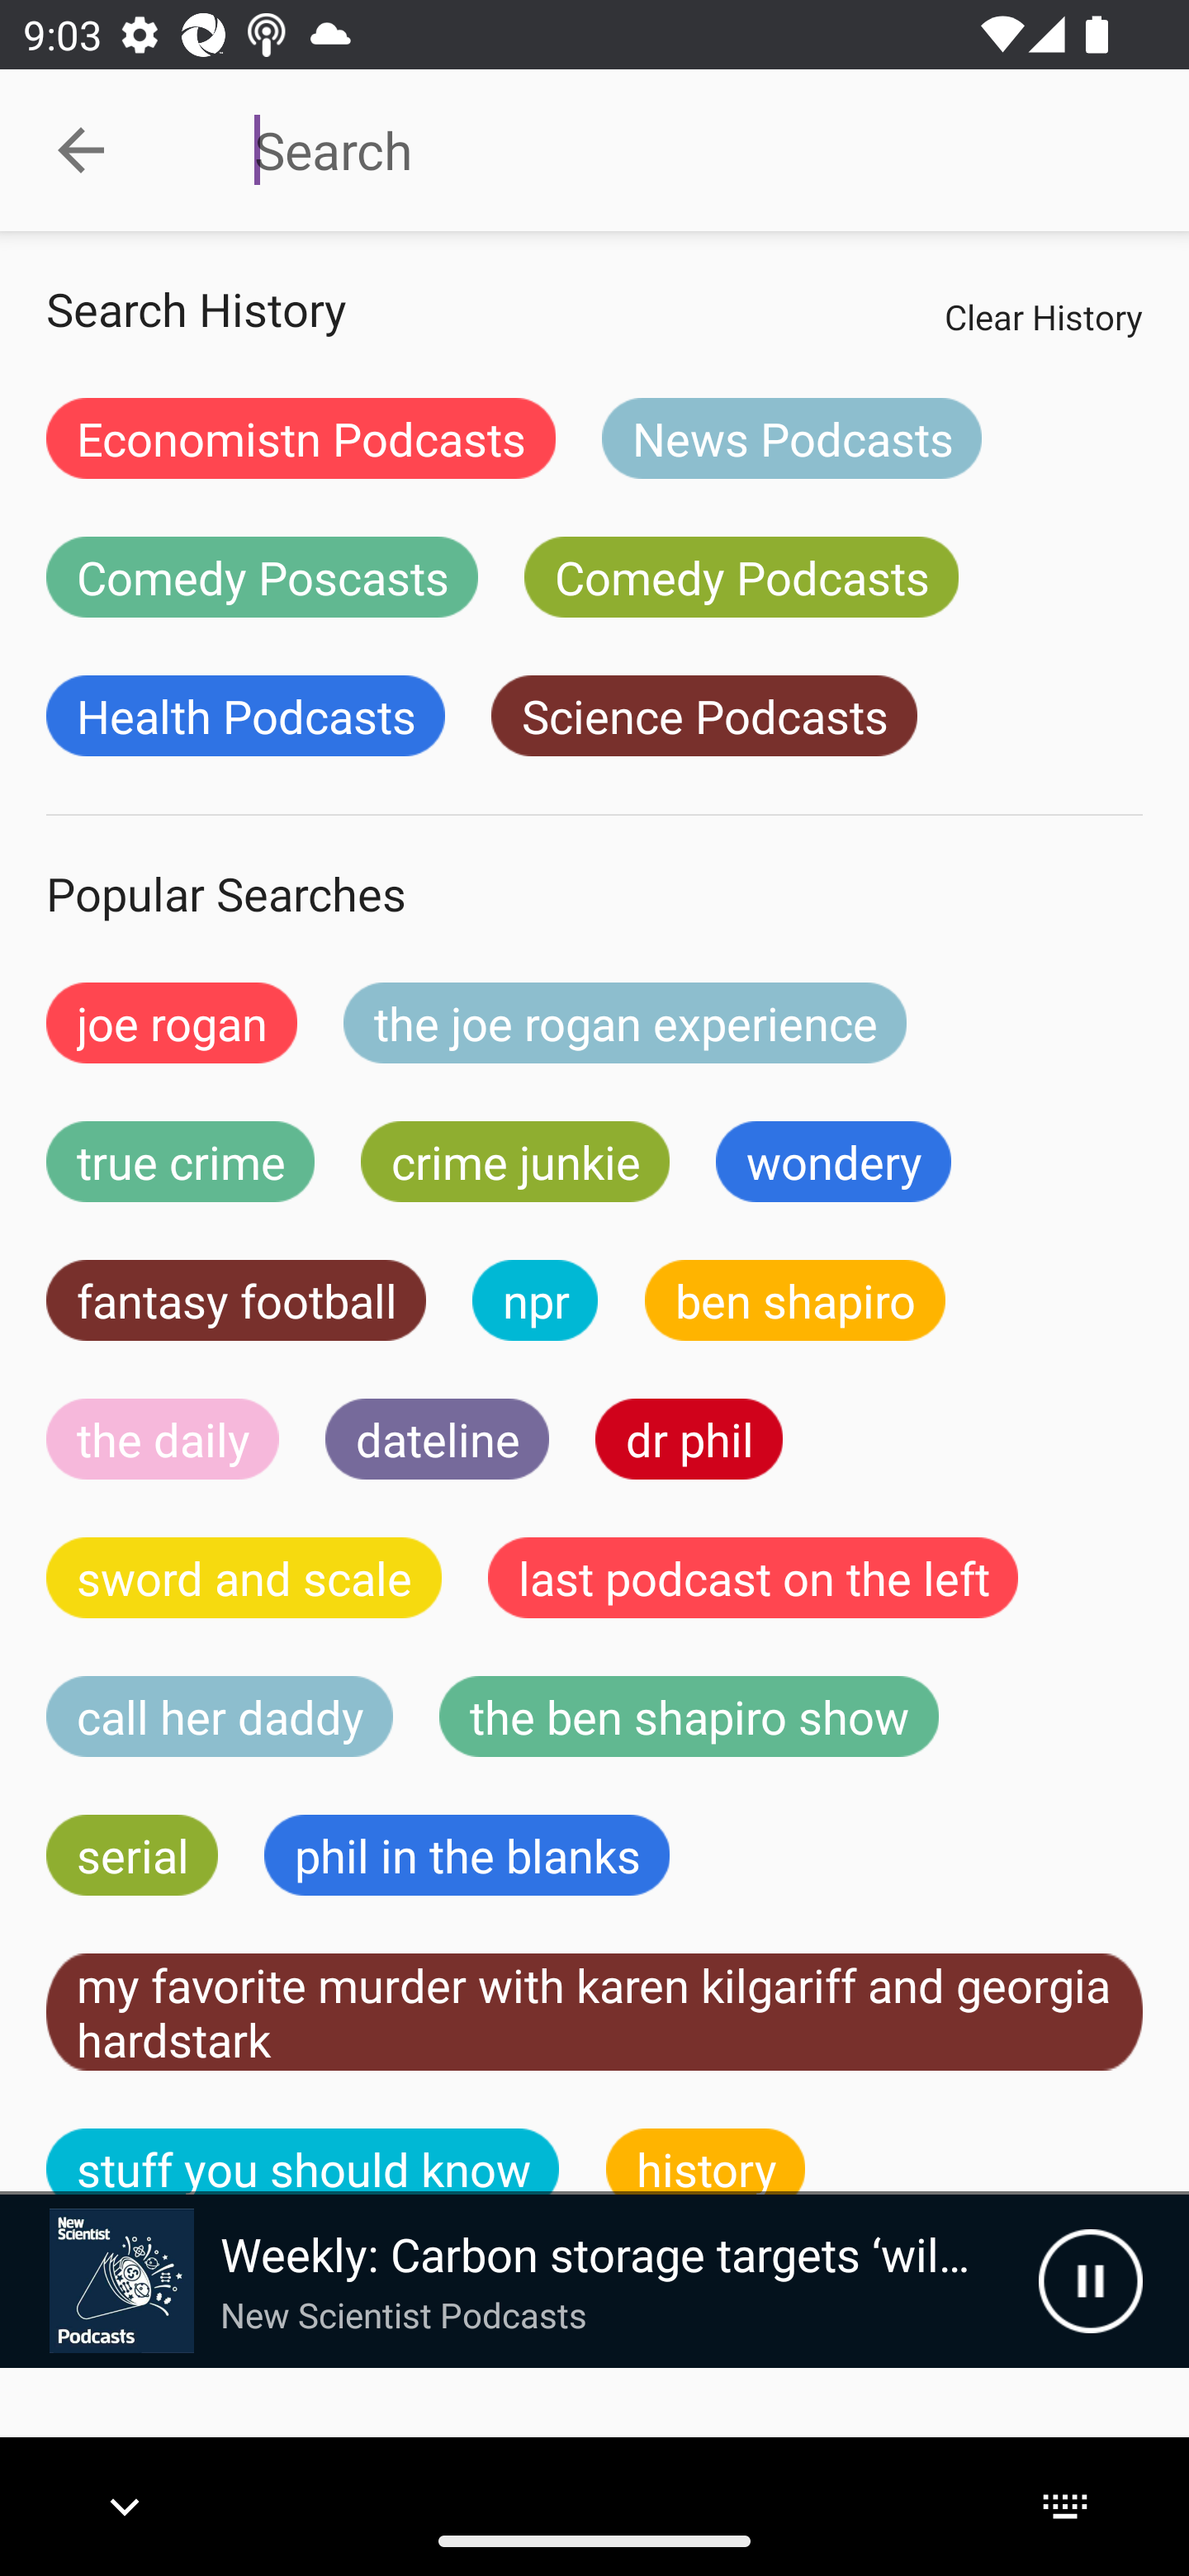 This screenshot has height=2576, width=1189. I want to click on history, so click(706, 2162).